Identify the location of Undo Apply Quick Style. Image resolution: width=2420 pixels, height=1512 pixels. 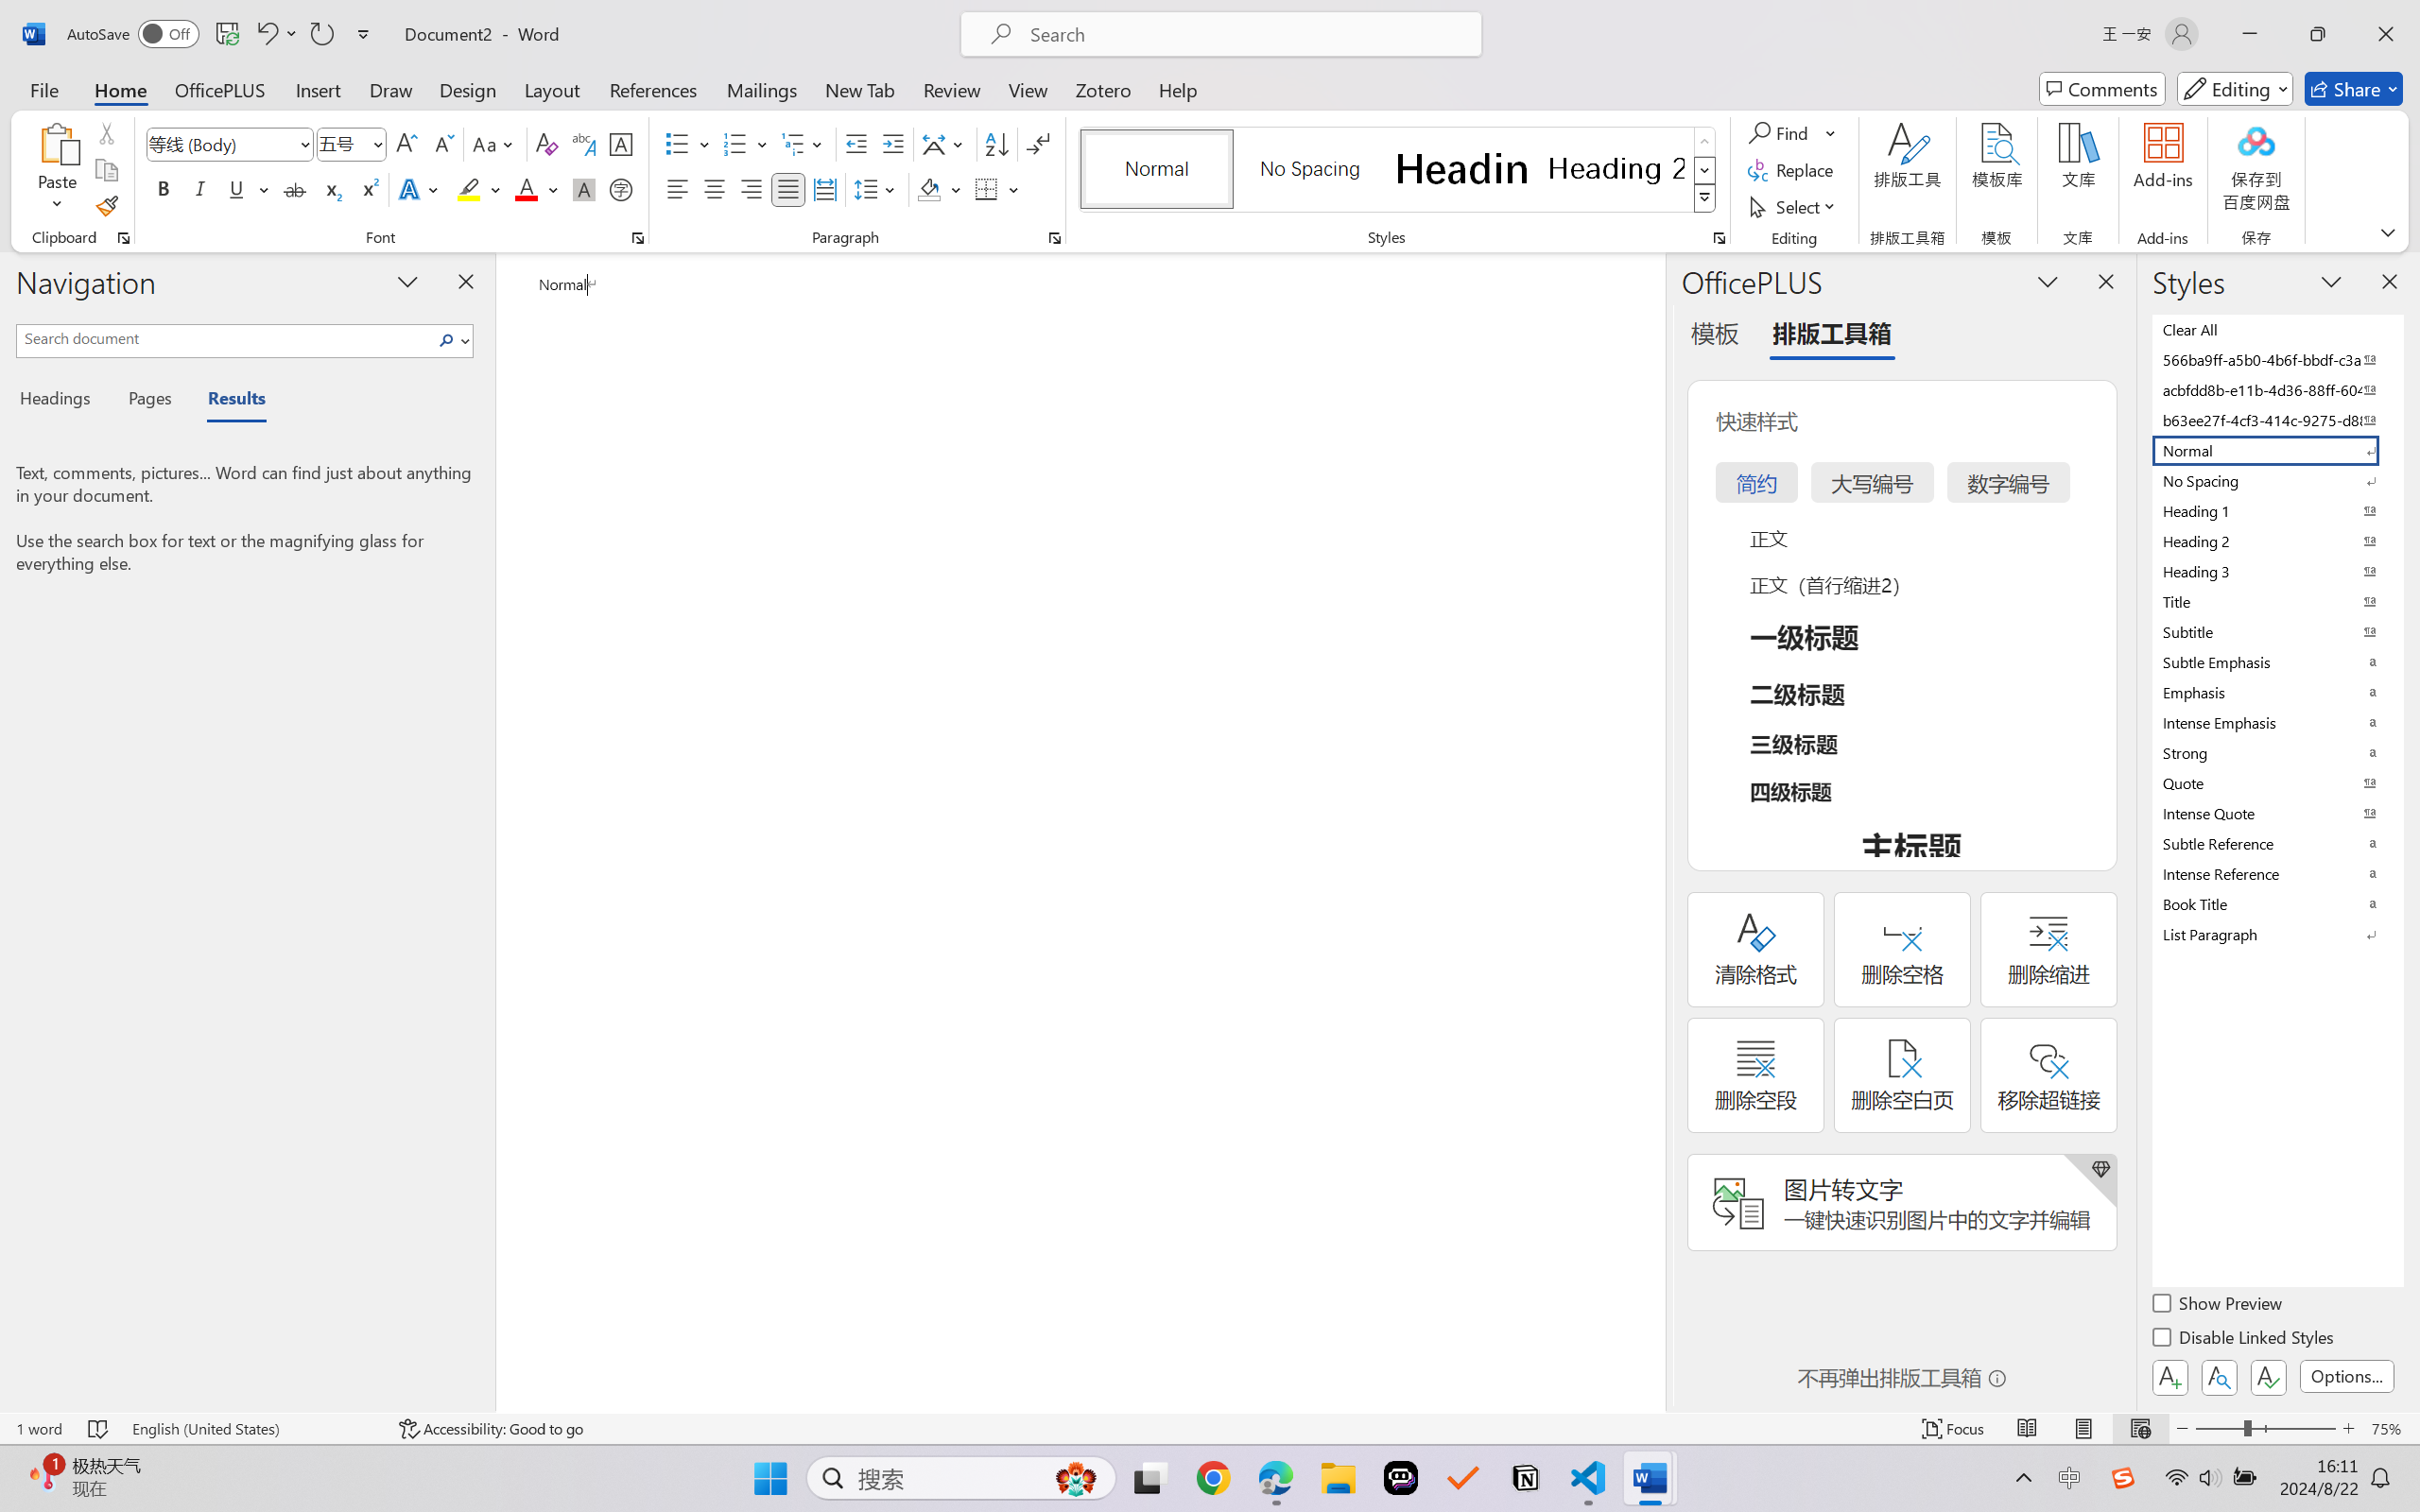
(276, 34).